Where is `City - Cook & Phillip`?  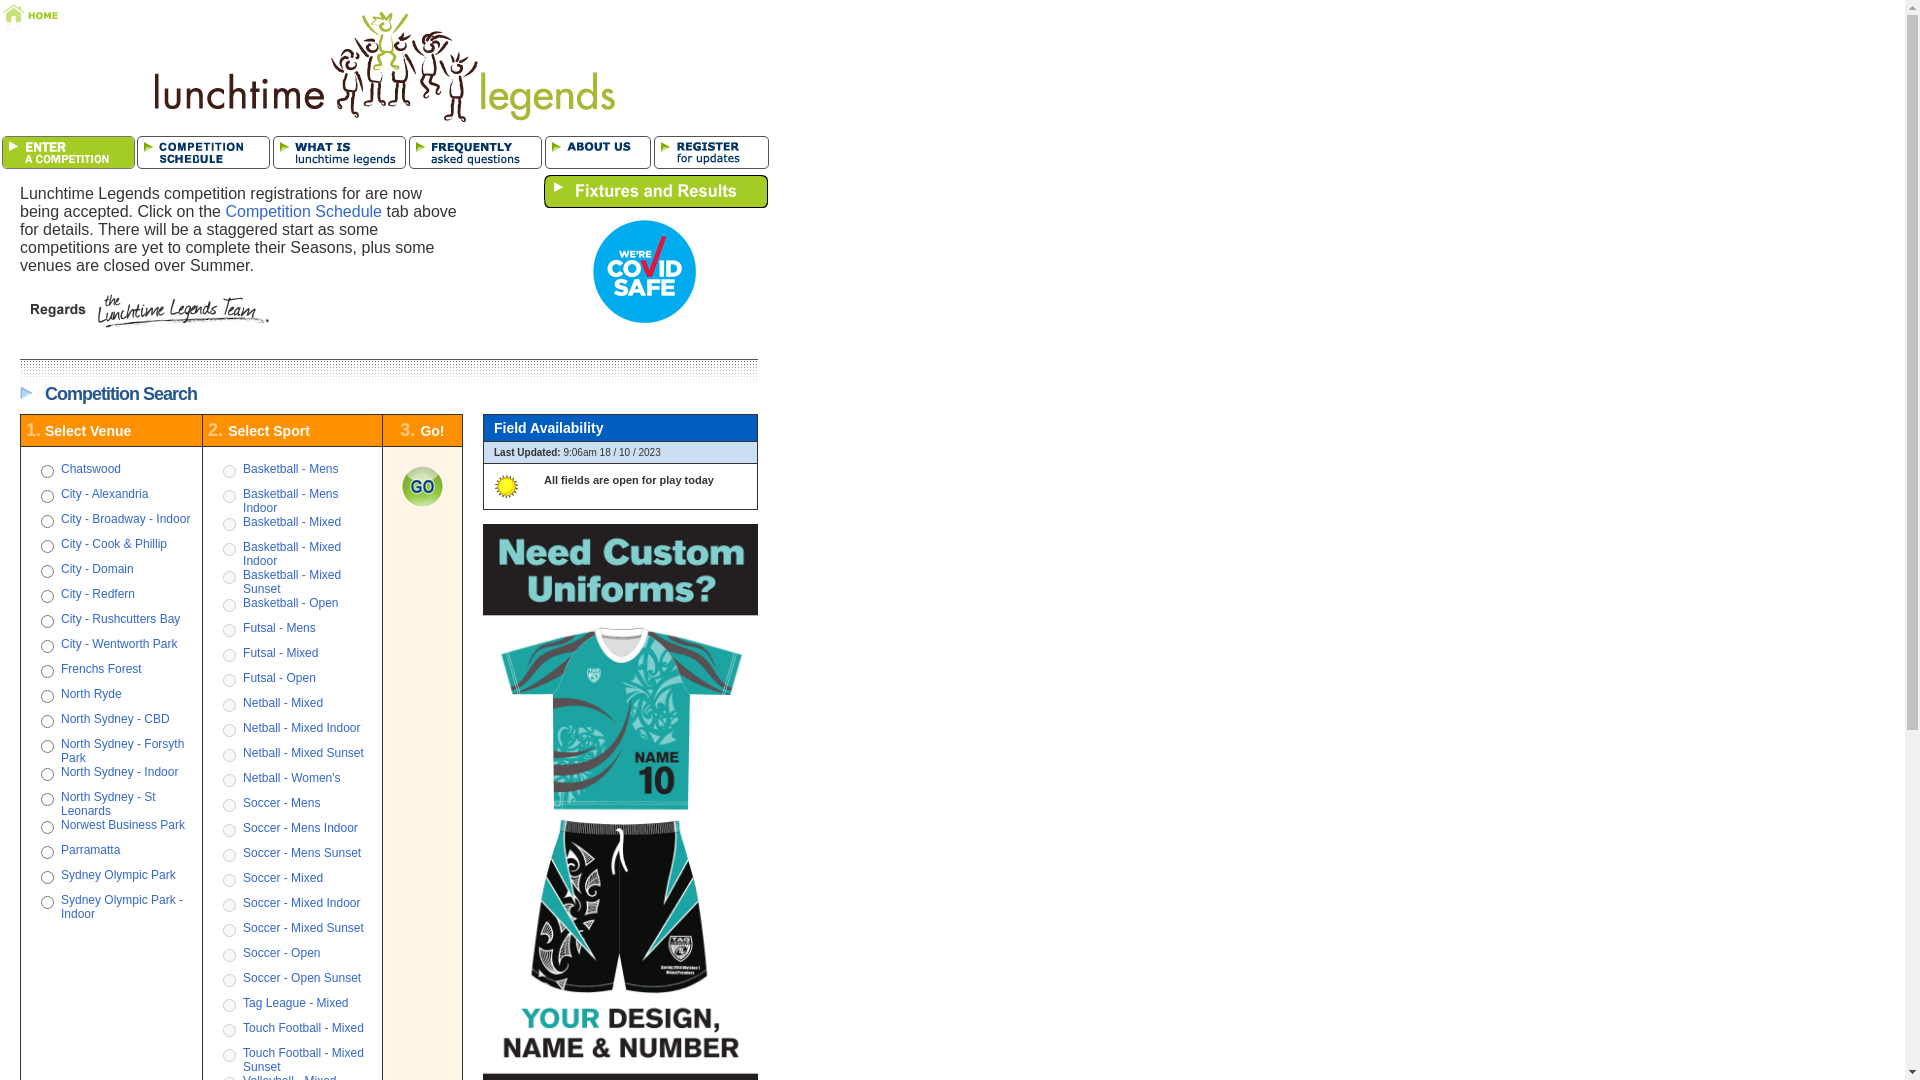
City - Cook & Phillip is located at coordinates (114, 544).